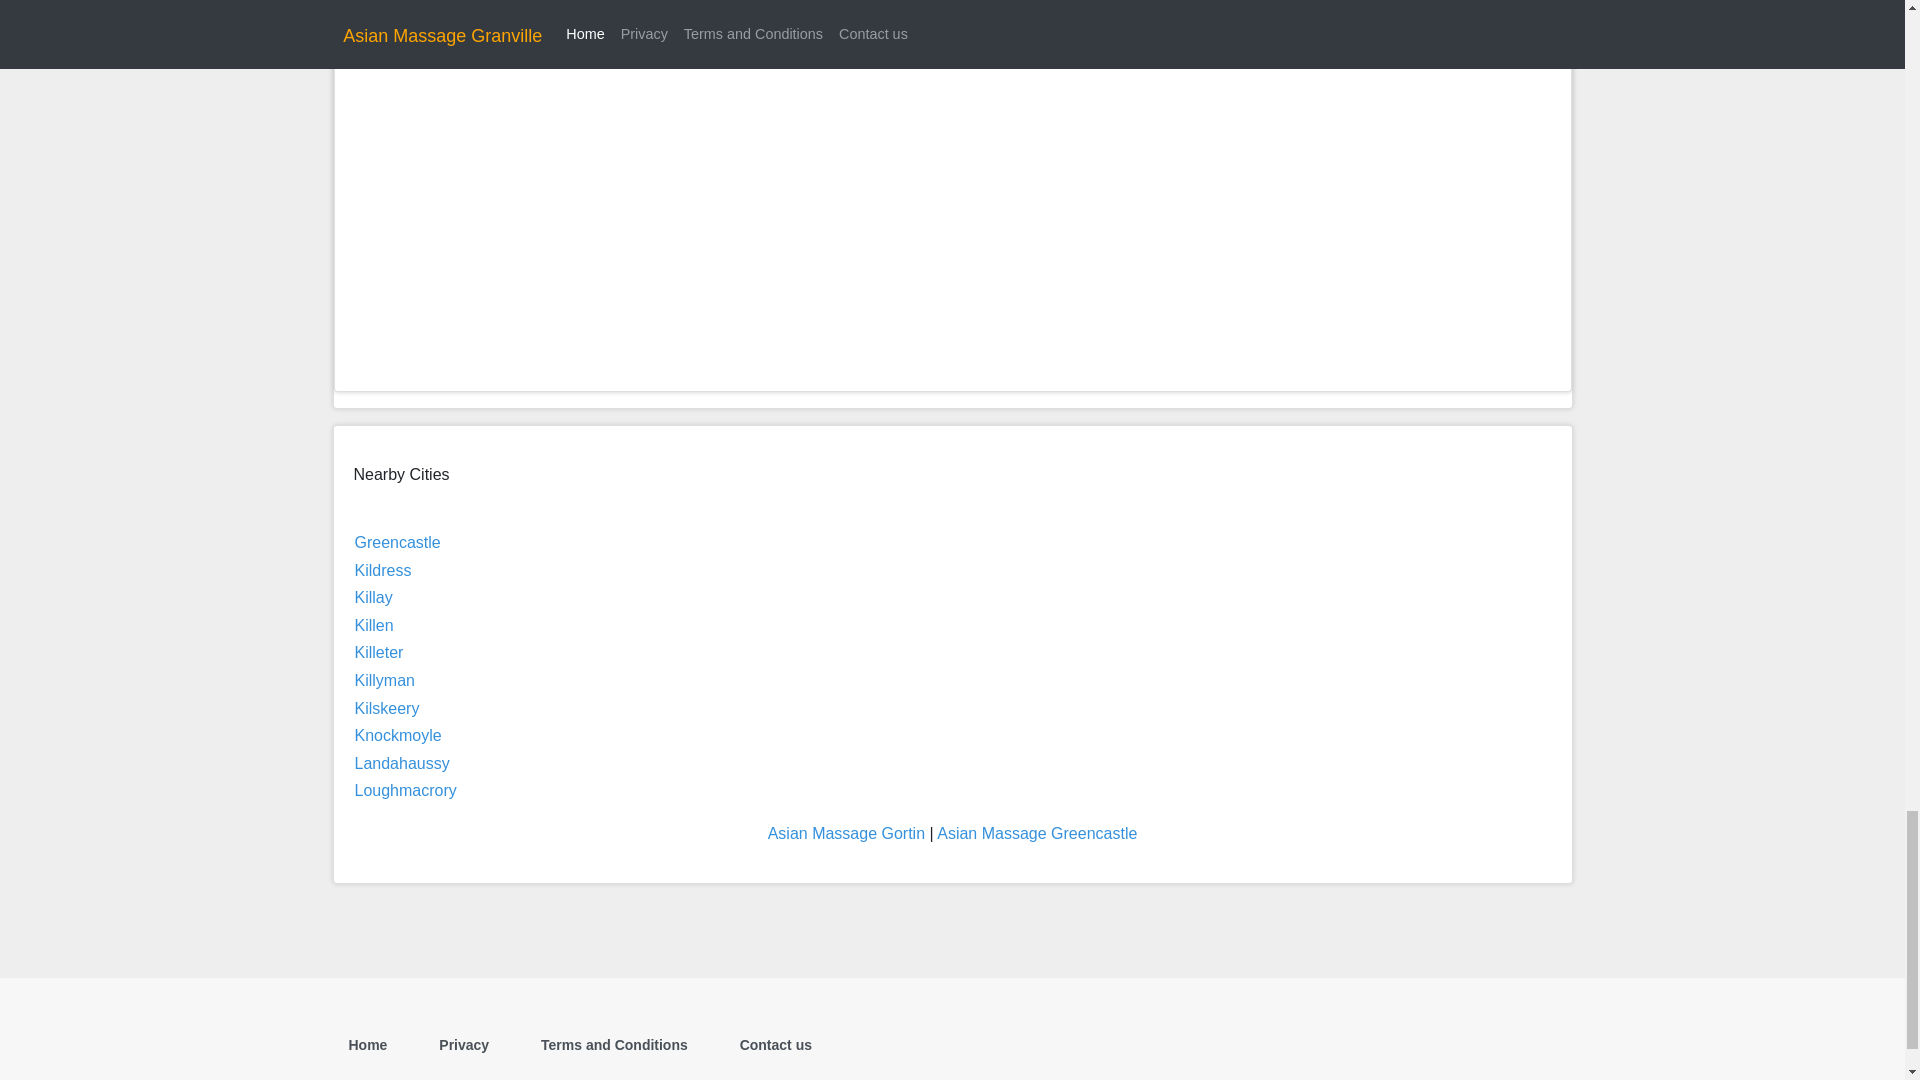 The width and height of the screenshot is (1920, 1080). Describe the element at coordinates (846, 834) in the screenshot. I see `Asian Massage Gortin` at that location.